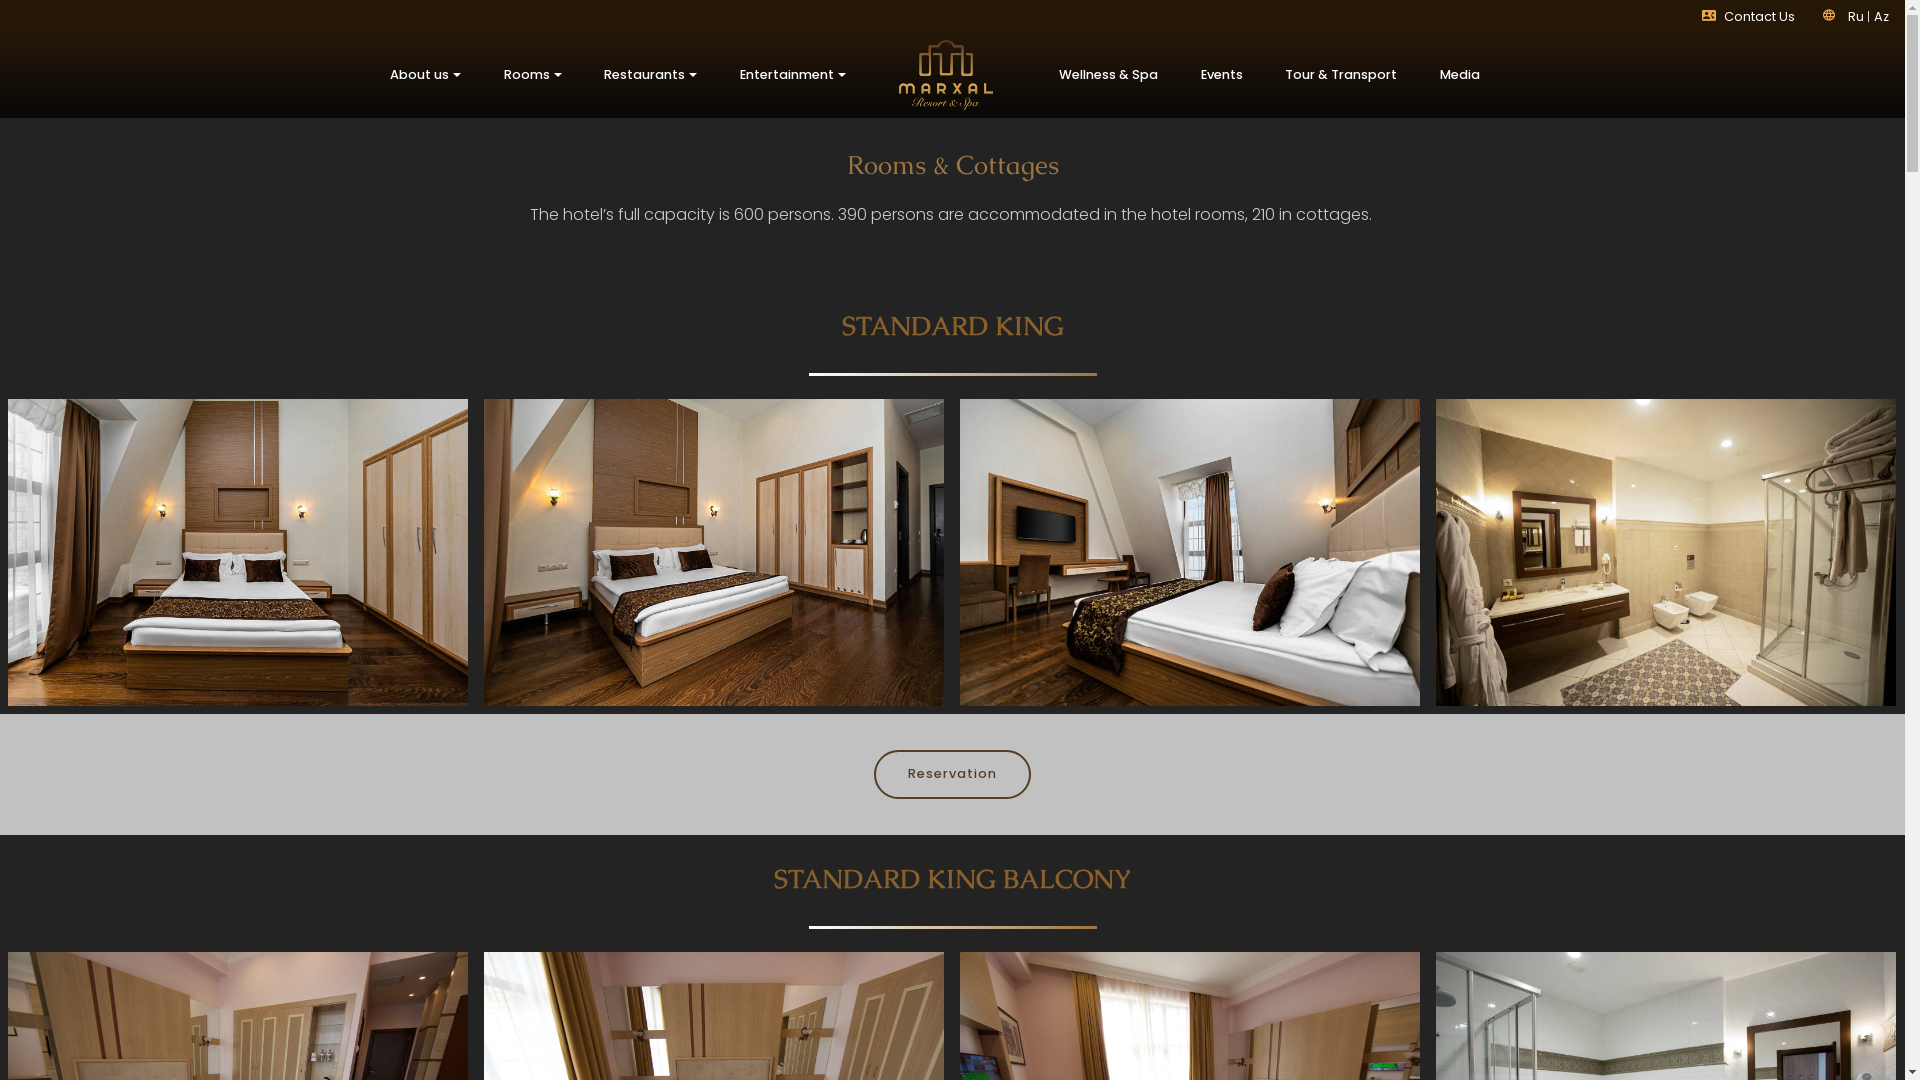 This screenshot has width=1920, height=1080. I want to click on Az, so click(1882, 16).